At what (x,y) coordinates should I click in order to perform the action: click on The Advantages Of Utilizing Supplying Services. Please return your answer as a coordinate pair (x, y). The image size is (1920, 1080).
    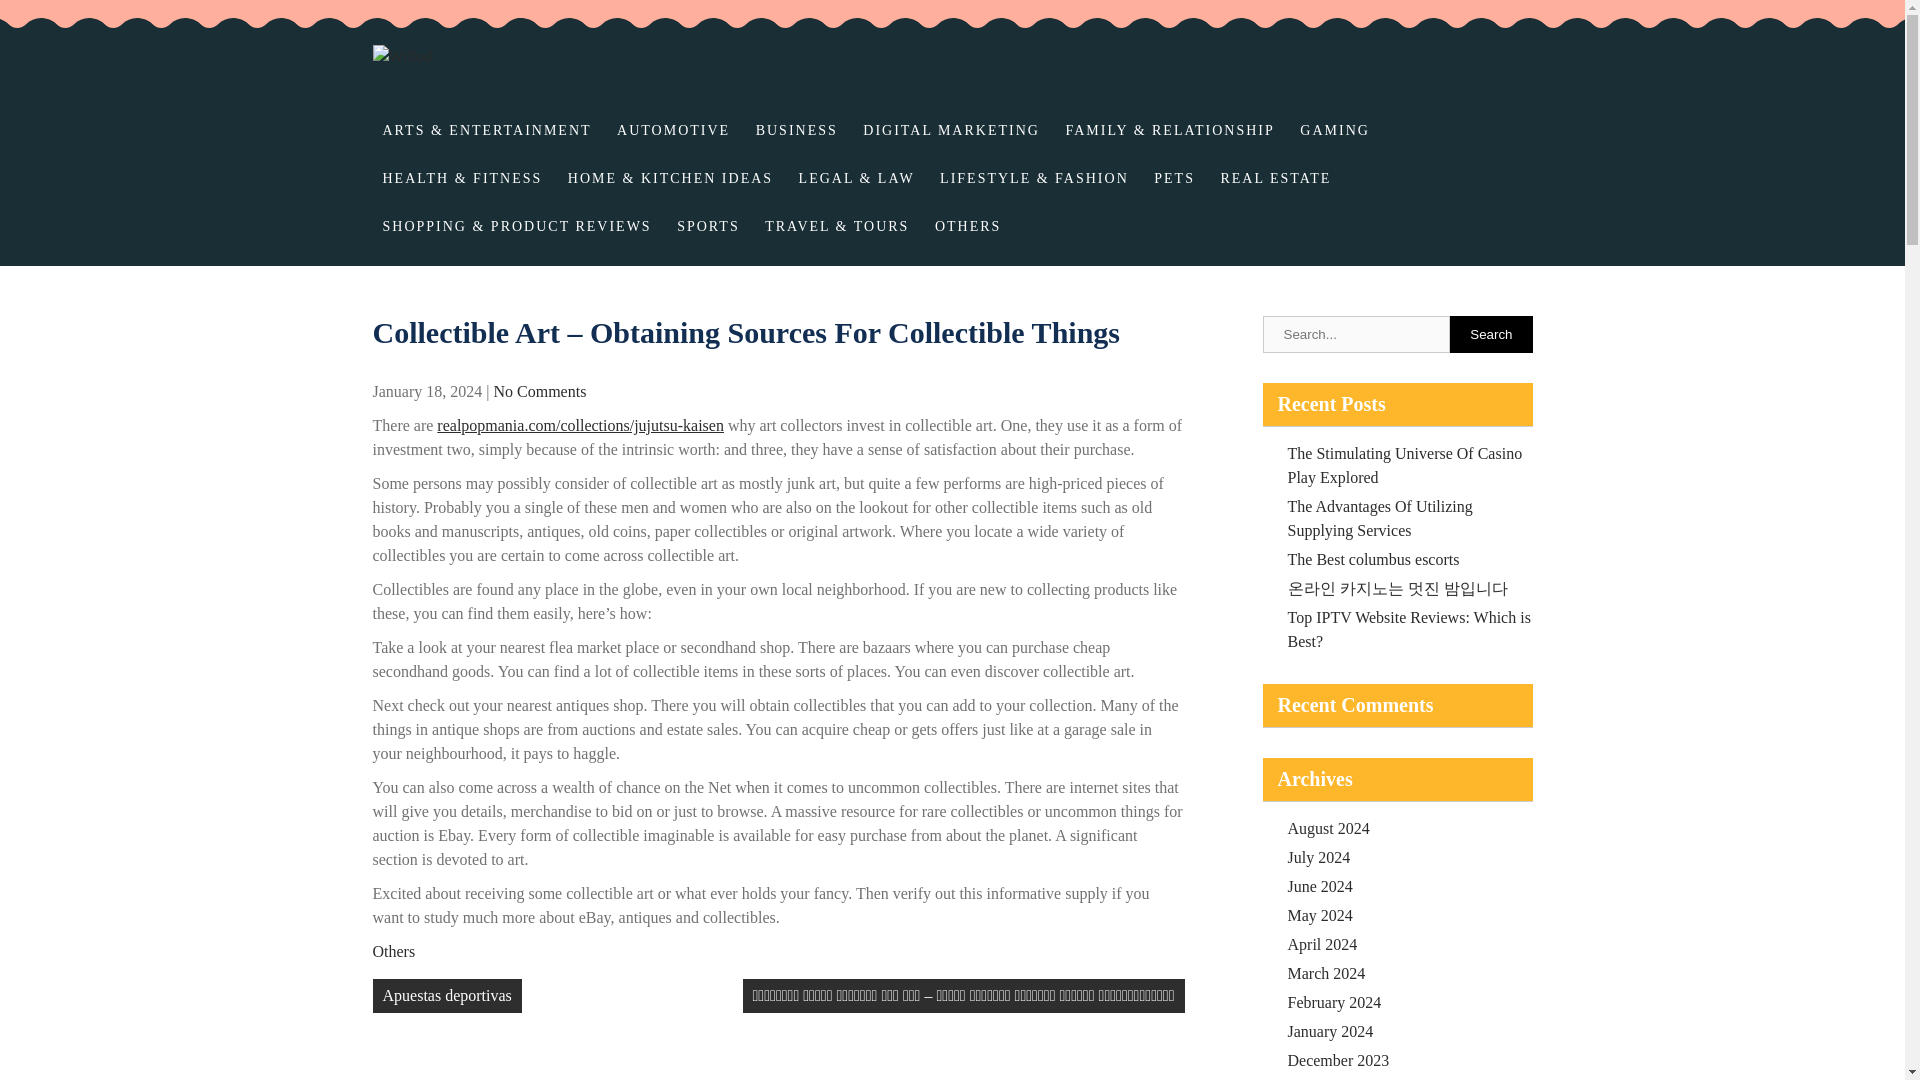
    Looking at the image, I should click on (1380, 518).